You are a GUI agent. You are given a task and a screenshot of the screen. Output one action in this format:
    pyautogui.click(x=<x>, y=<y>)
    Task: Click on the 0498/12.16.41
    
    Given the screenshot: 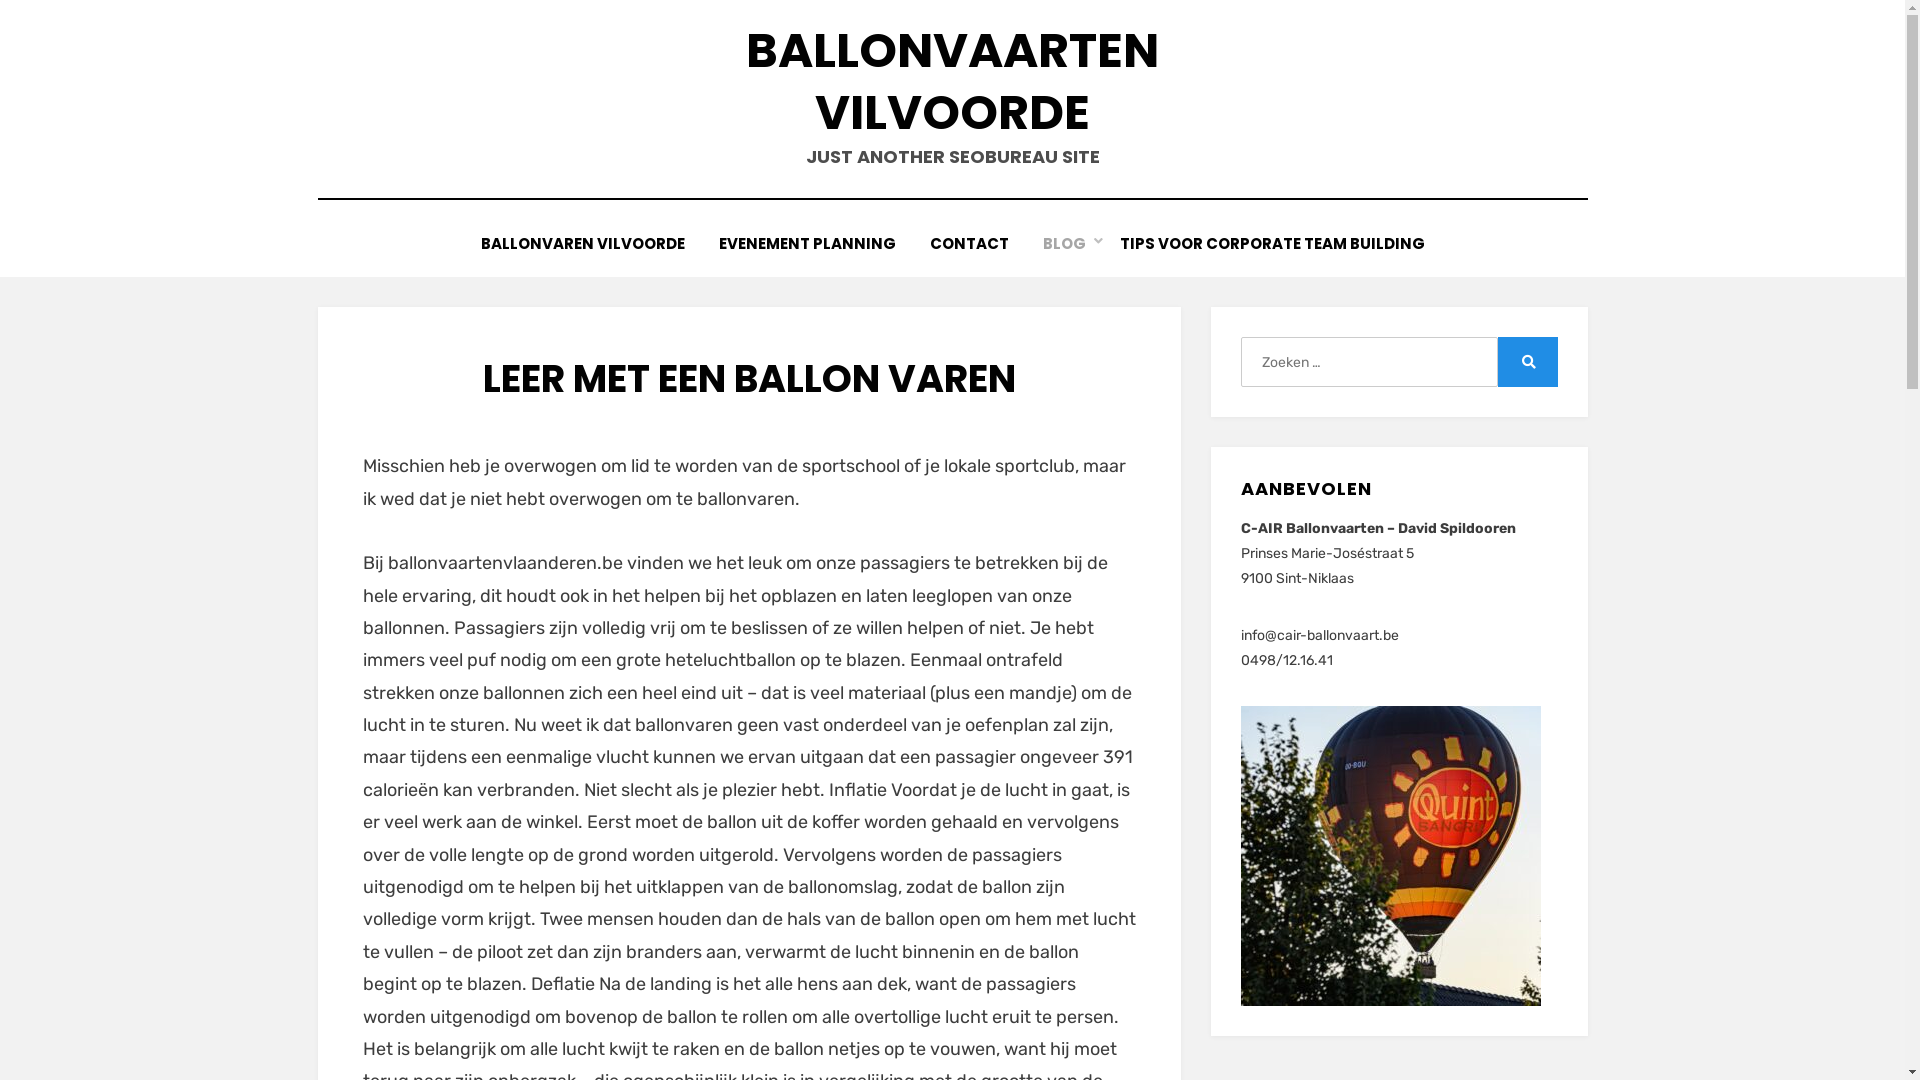 What is the action you would take?
    pyautogui.click(x=1287, y=660)
    